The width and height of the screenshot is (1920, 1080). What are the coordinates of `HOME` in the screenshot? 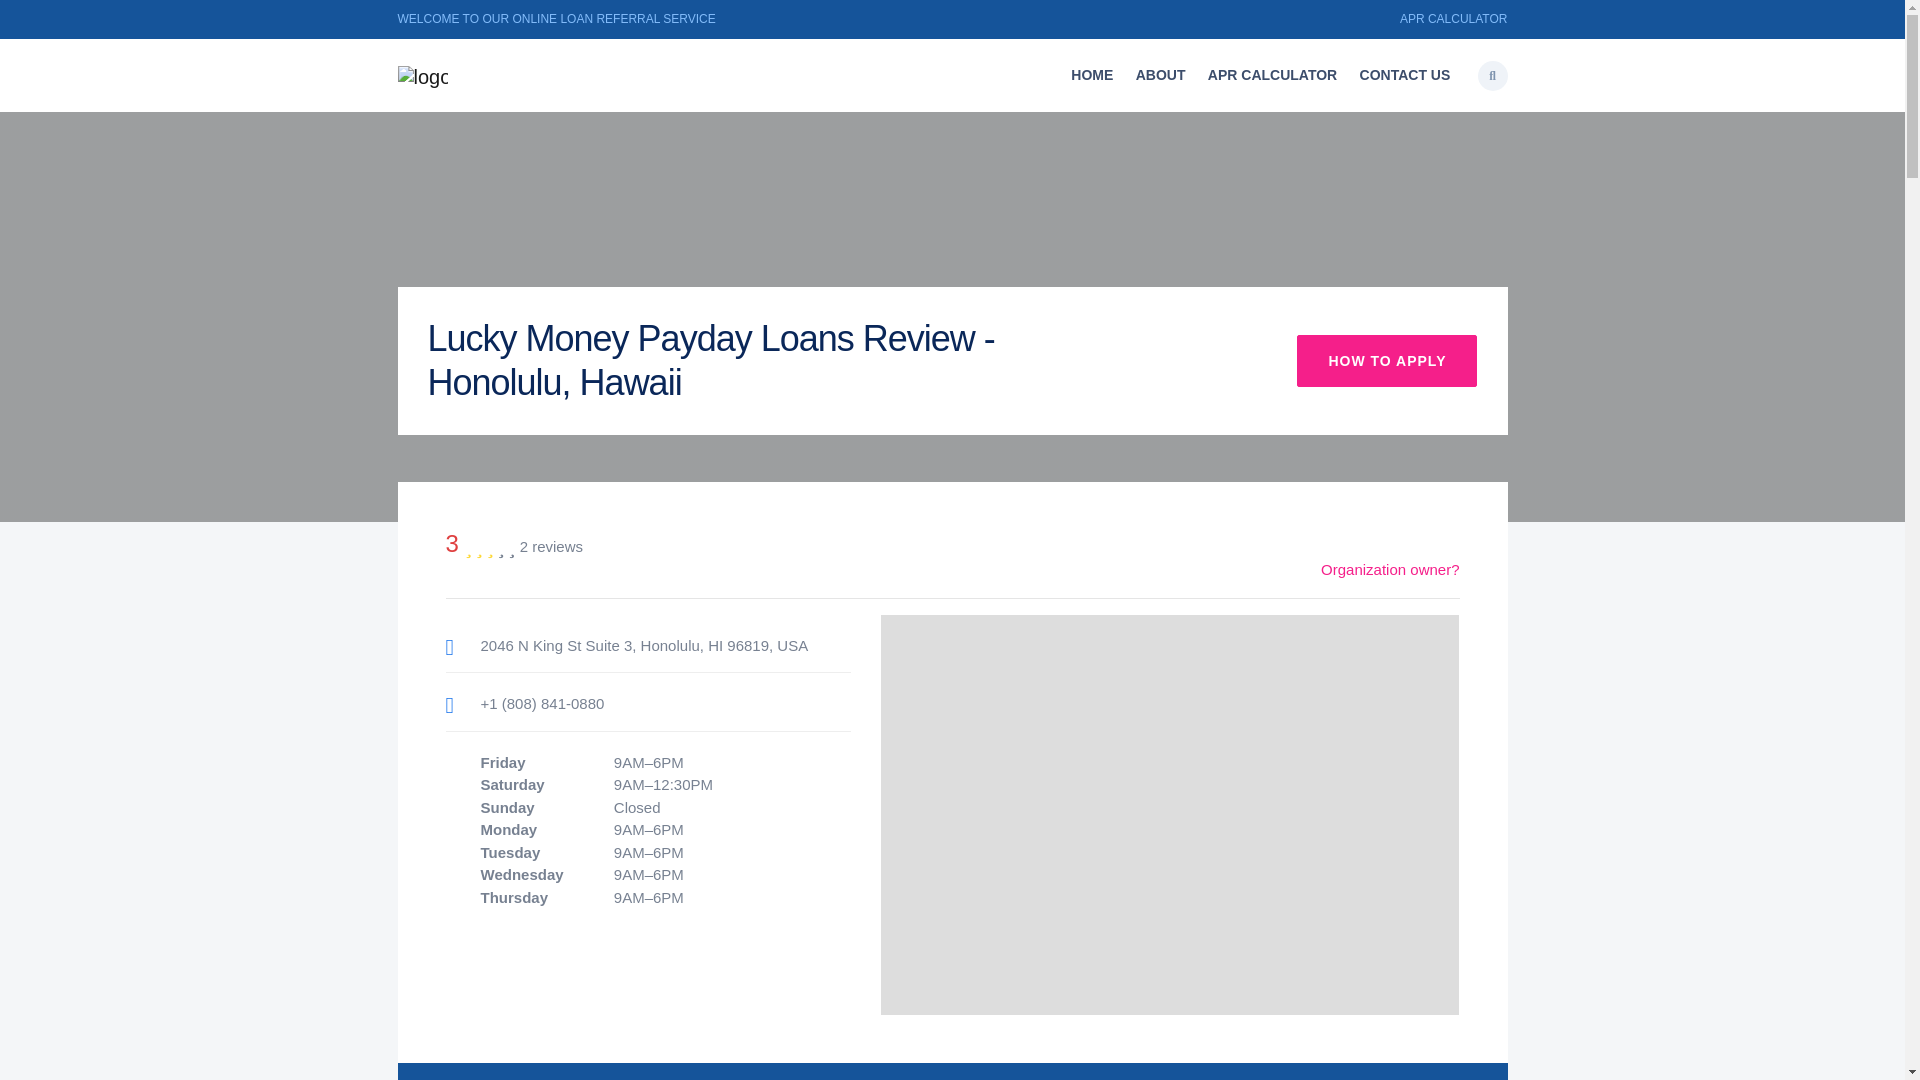 It's located at (1091, 76).